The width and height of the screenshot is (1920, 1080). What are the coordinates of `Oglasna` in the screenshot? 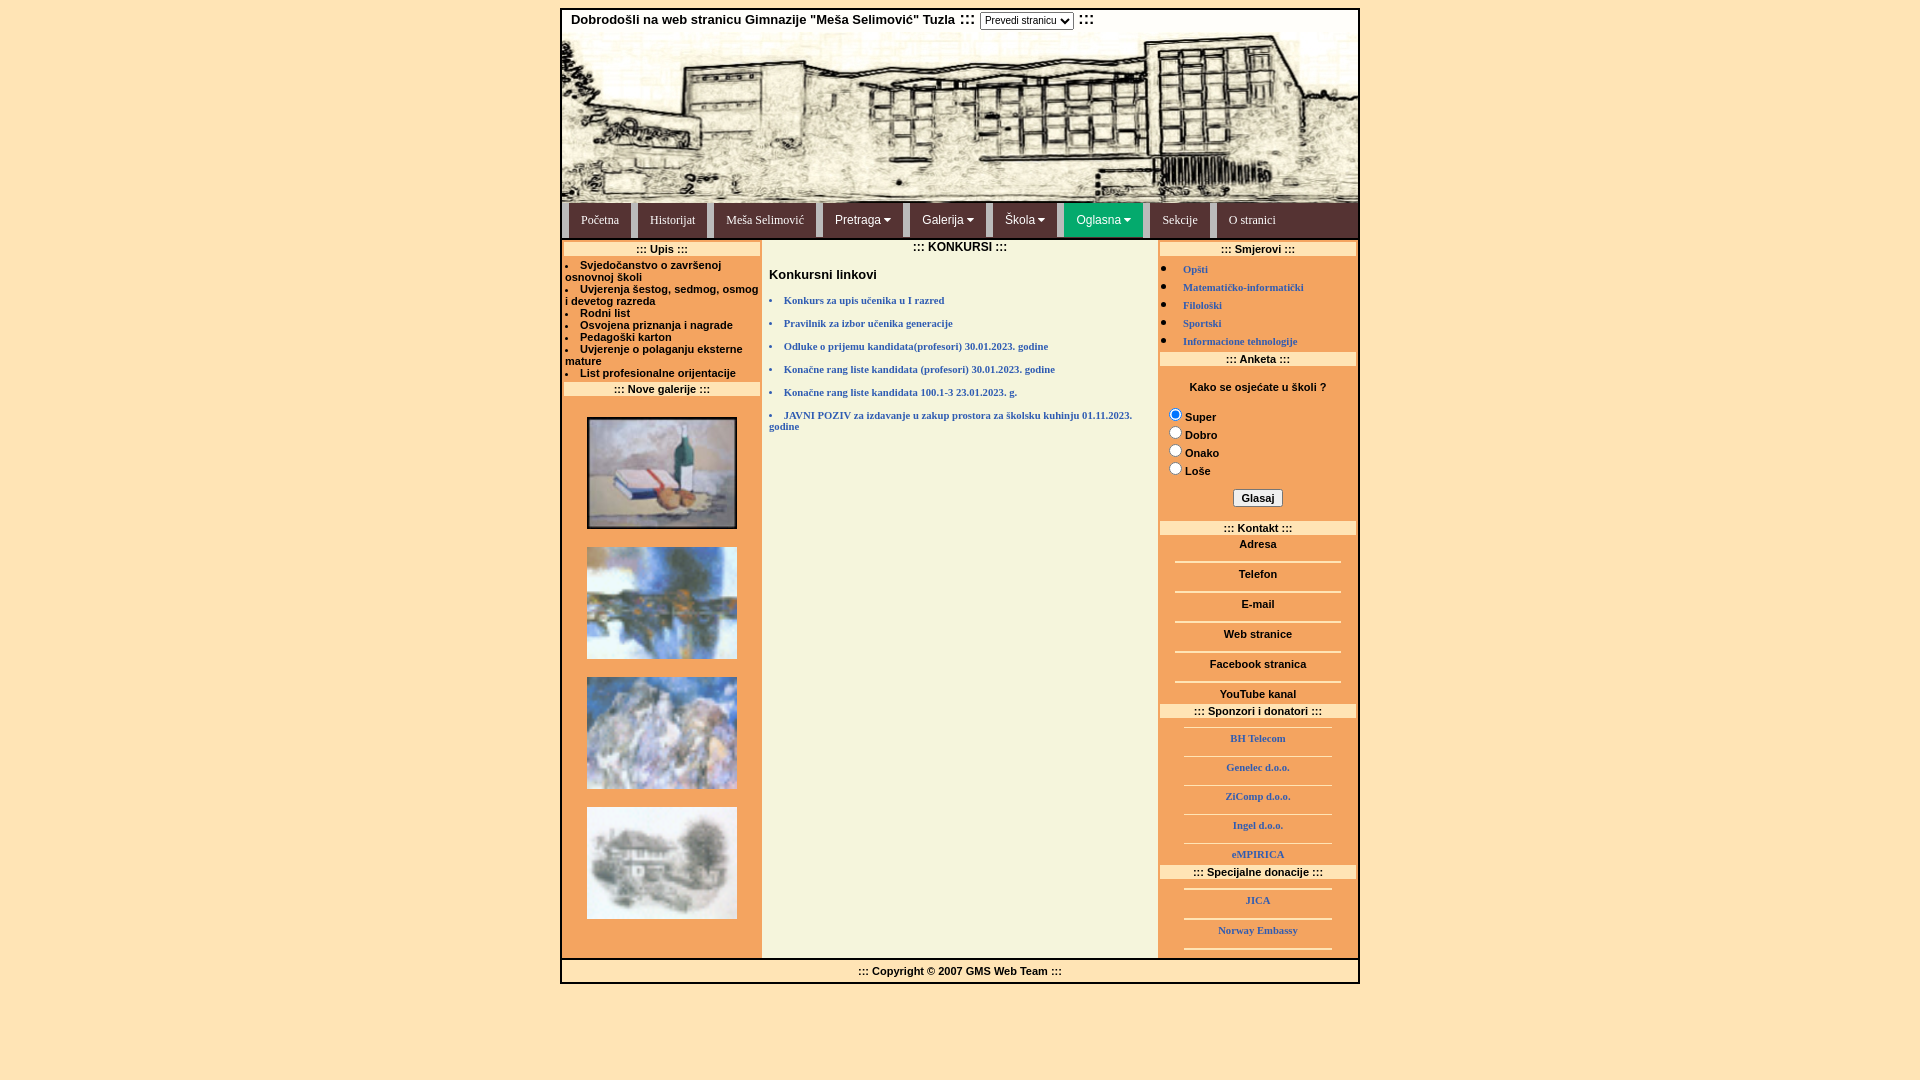 It's located at (1104, 220).